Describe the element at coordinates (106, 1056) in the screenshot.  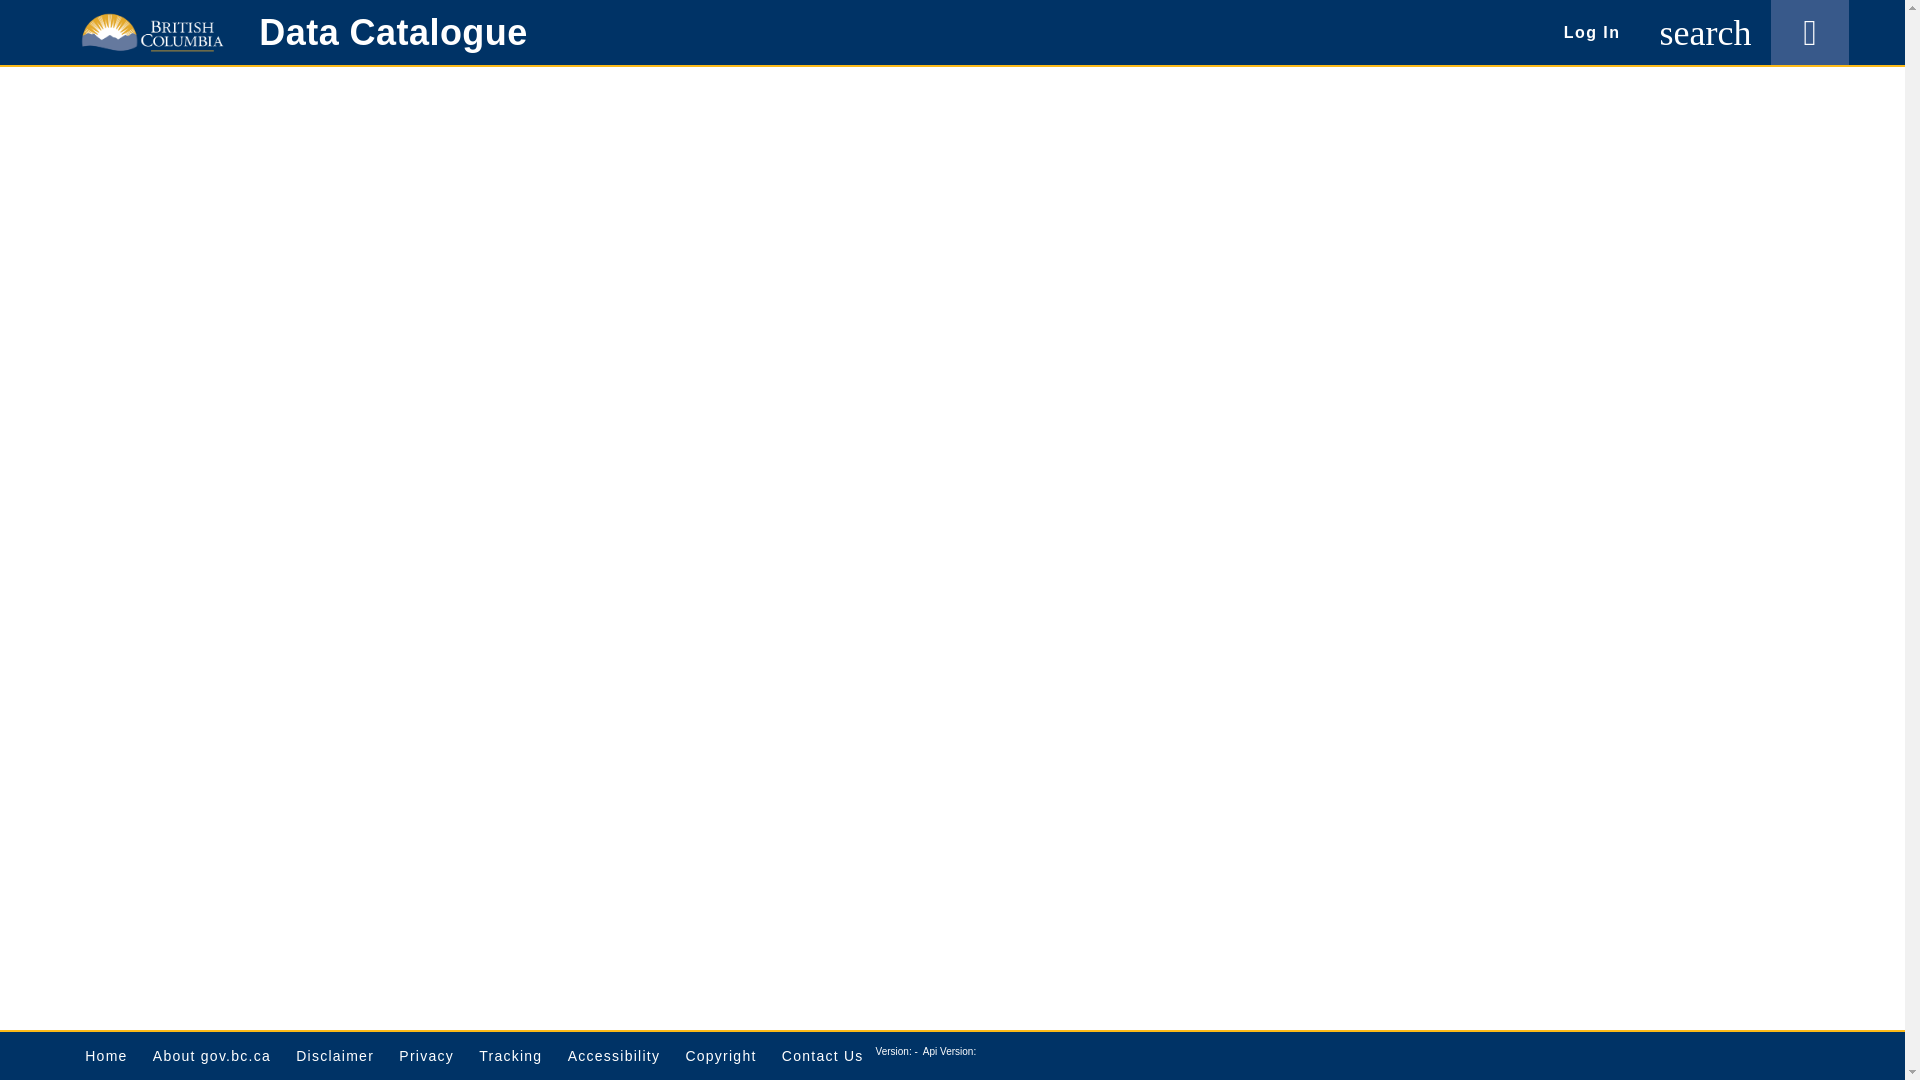
I see `Home` at that location.